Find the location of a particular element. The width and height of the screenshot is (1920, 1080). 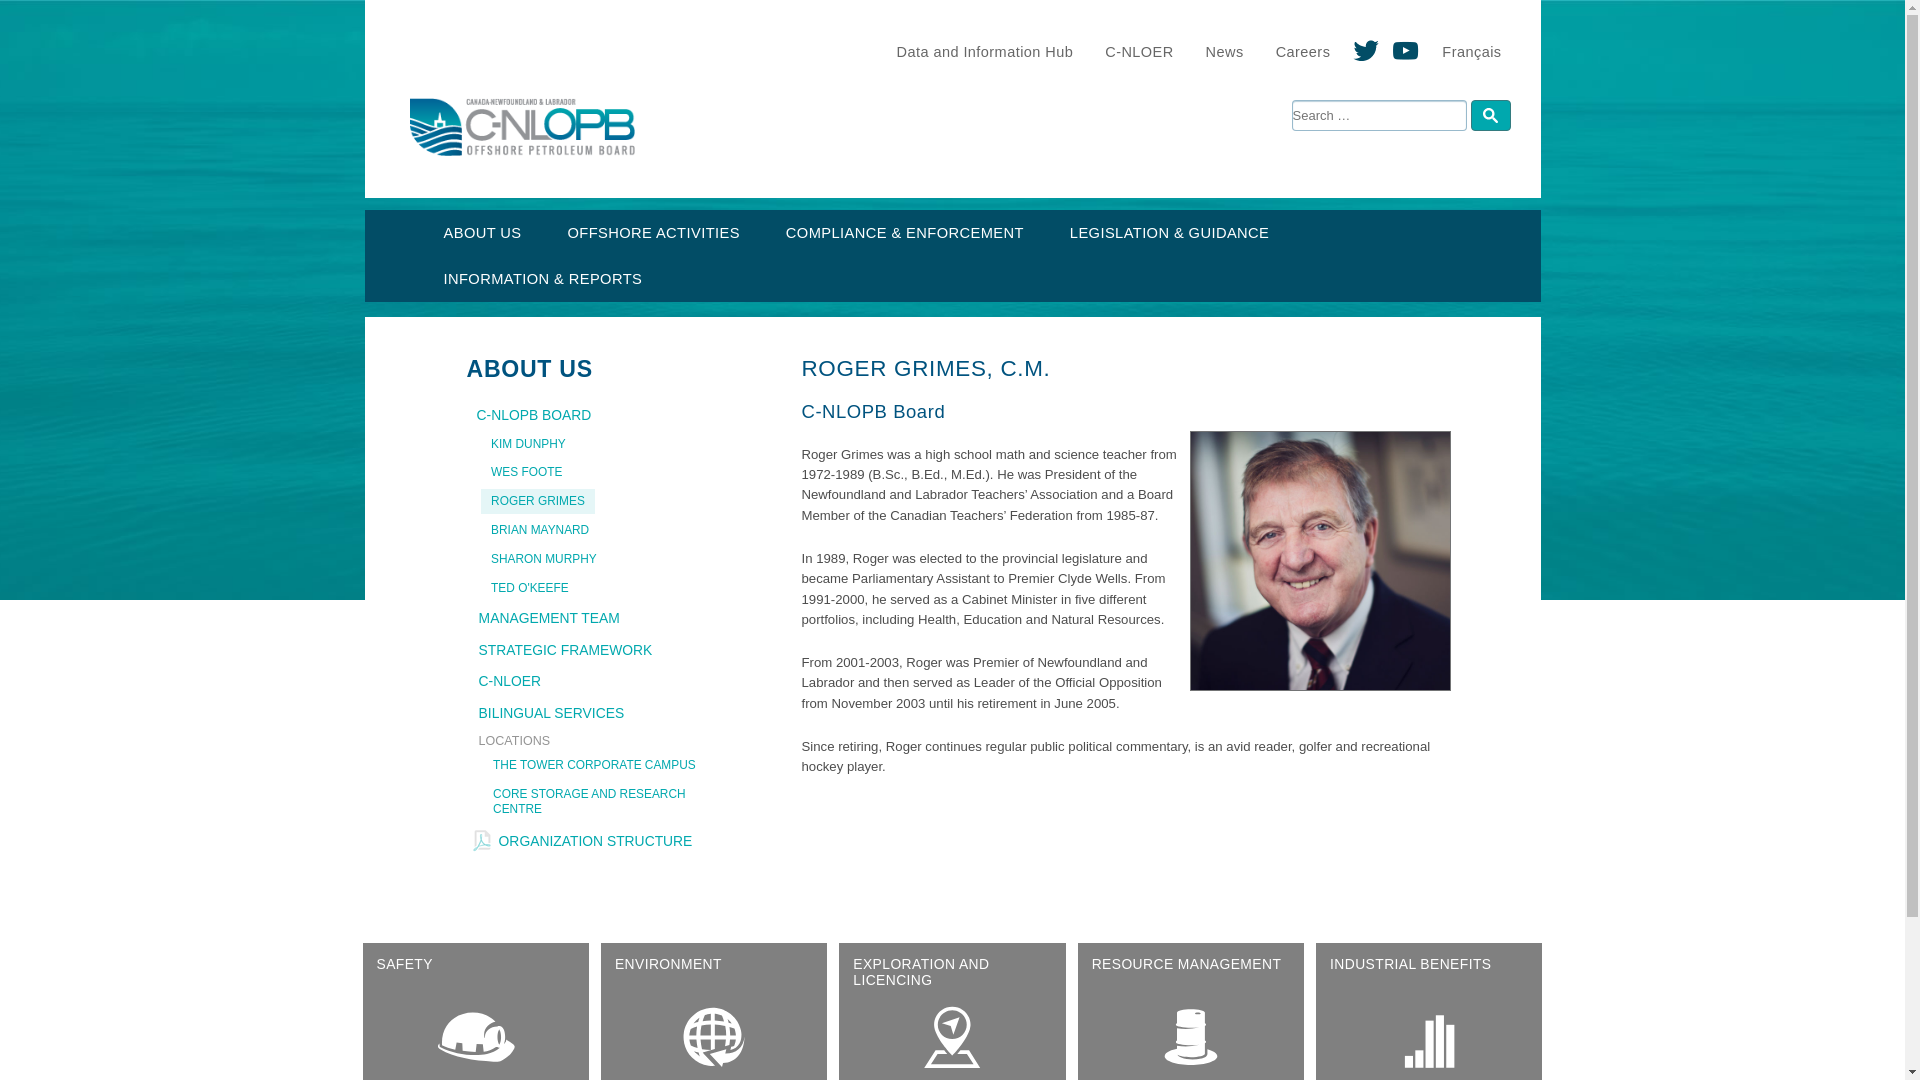

C-NLOER is located at coordinates (1138, 52).